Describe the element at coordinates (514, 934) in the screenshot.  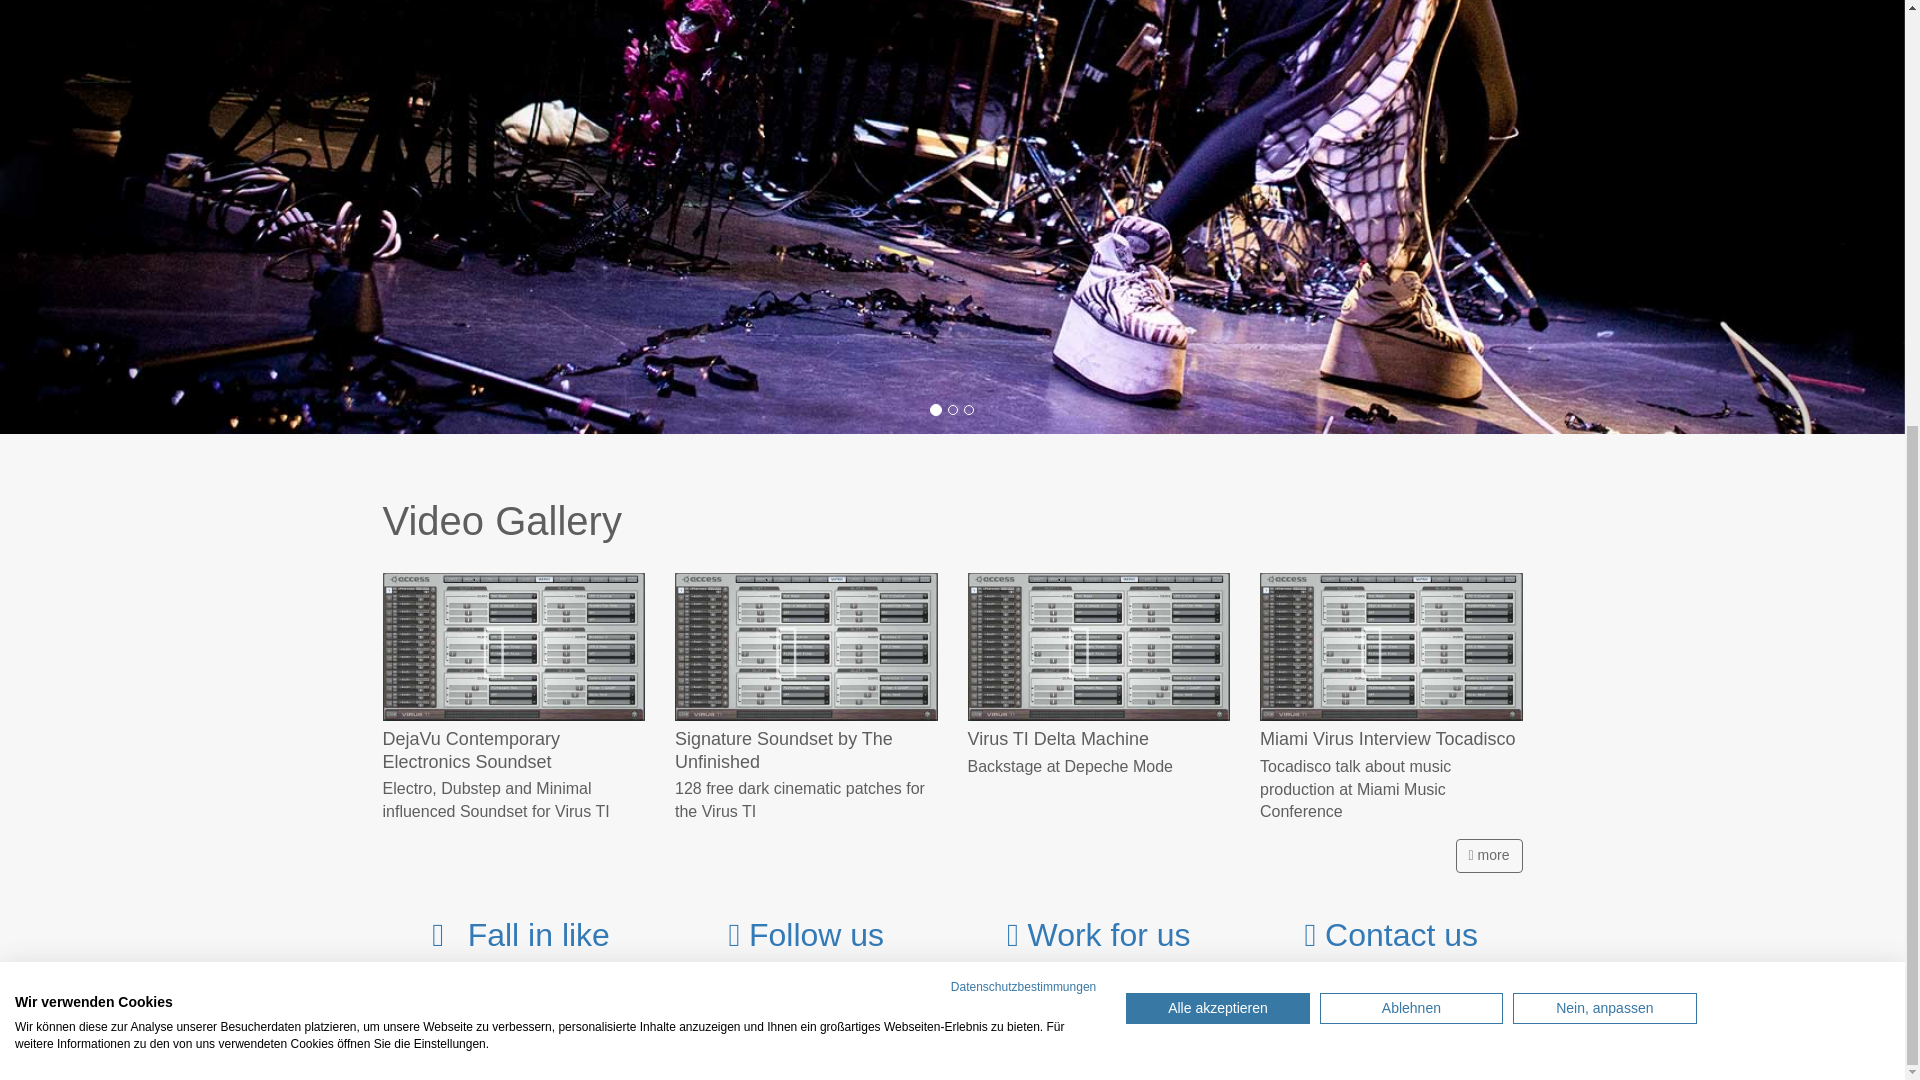
I see `Fall in like` at that location.